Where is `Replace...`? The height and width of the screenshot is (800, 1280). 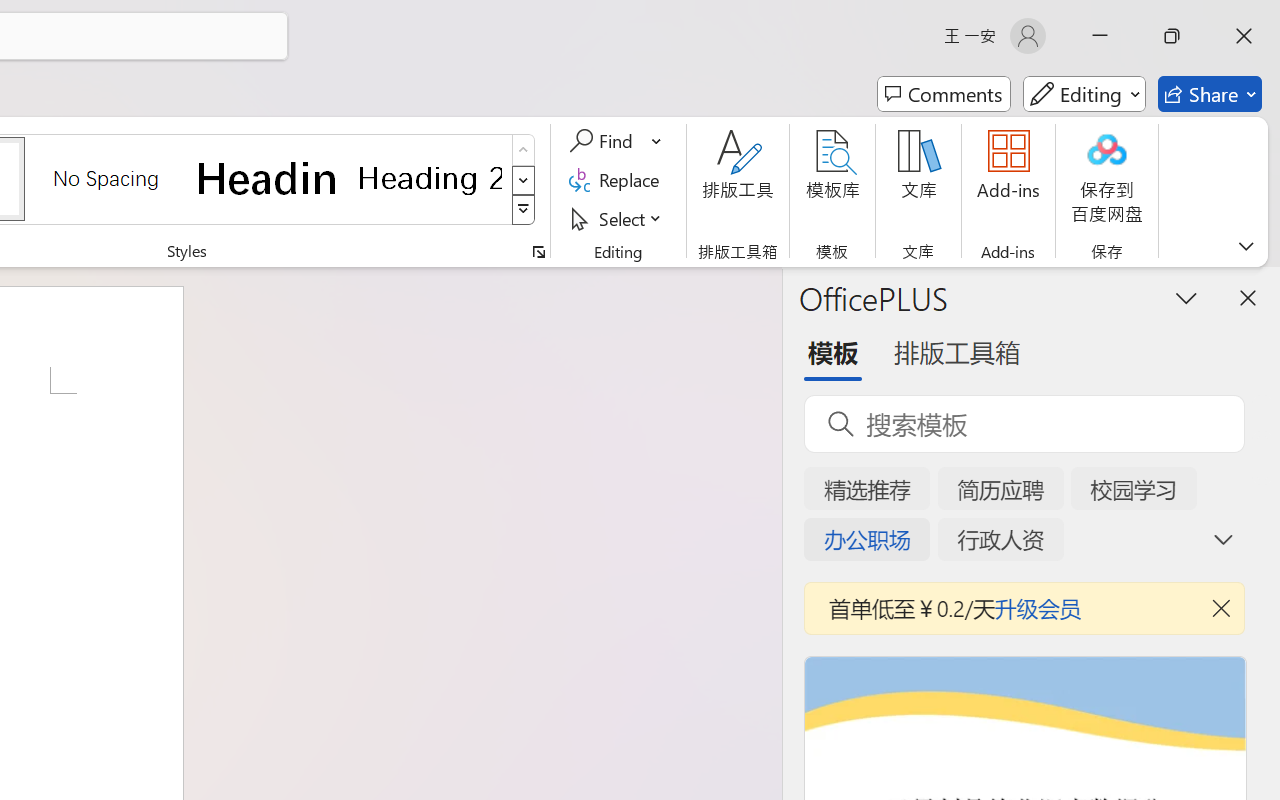
Replace... is located at coordinates (618, 180).